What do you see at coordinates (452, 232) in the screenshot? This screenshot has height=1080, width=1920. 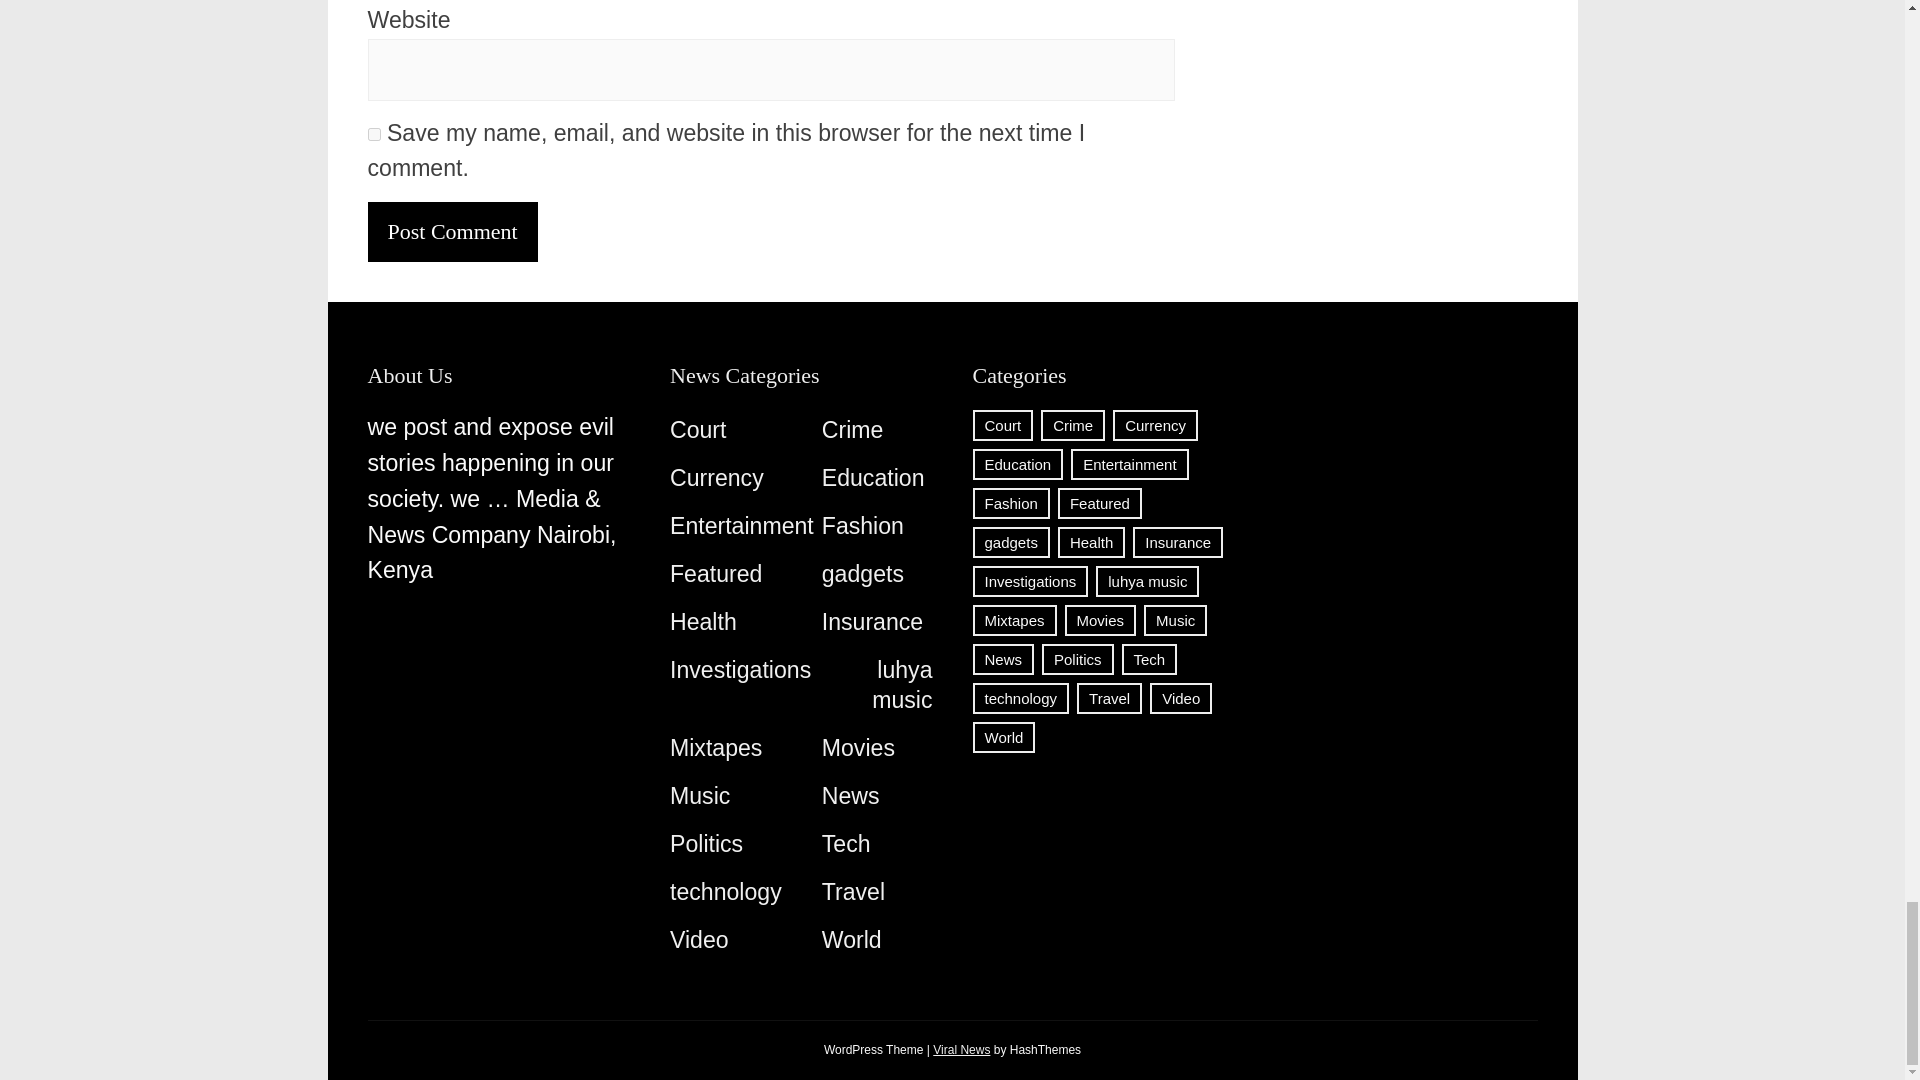 I see `Post Comment` at bounding box center [452, 232].